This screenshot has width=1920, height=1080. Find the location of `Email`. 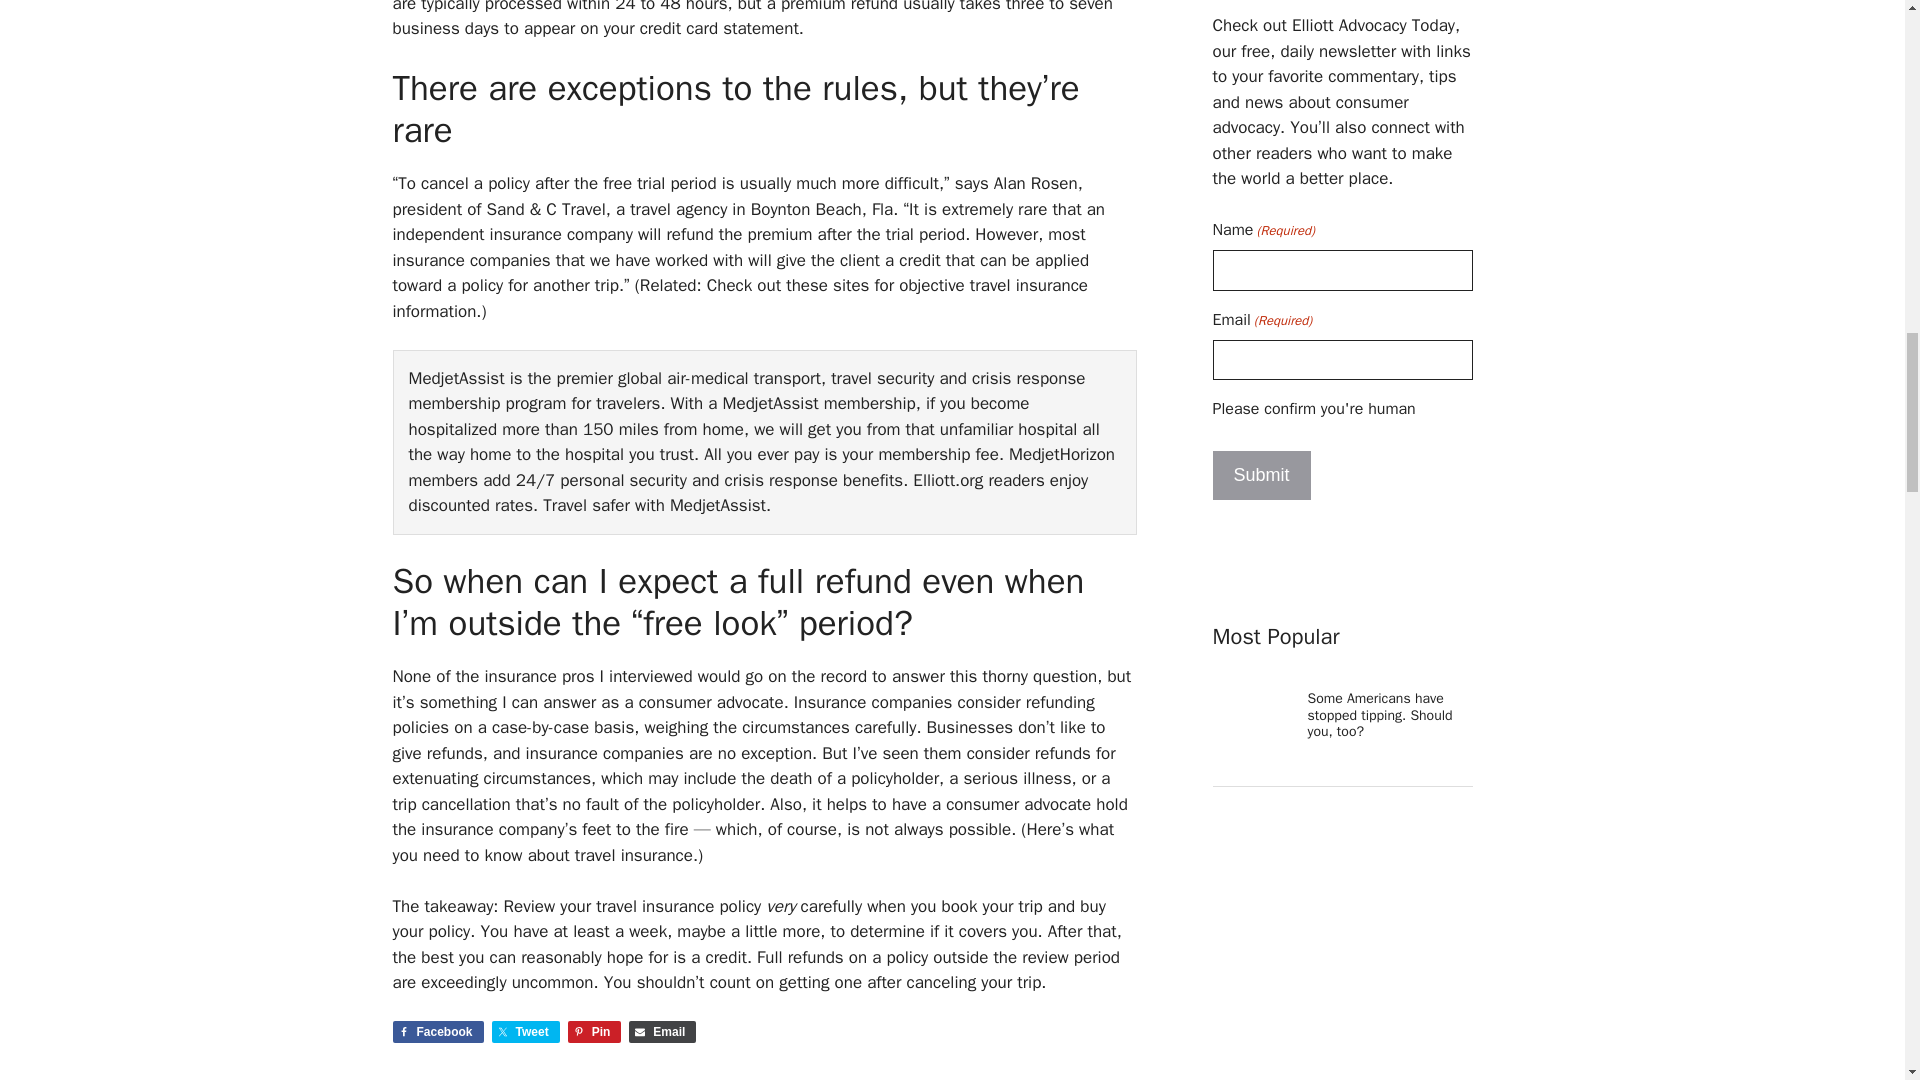

Email is located at coordinates (662, 1032).